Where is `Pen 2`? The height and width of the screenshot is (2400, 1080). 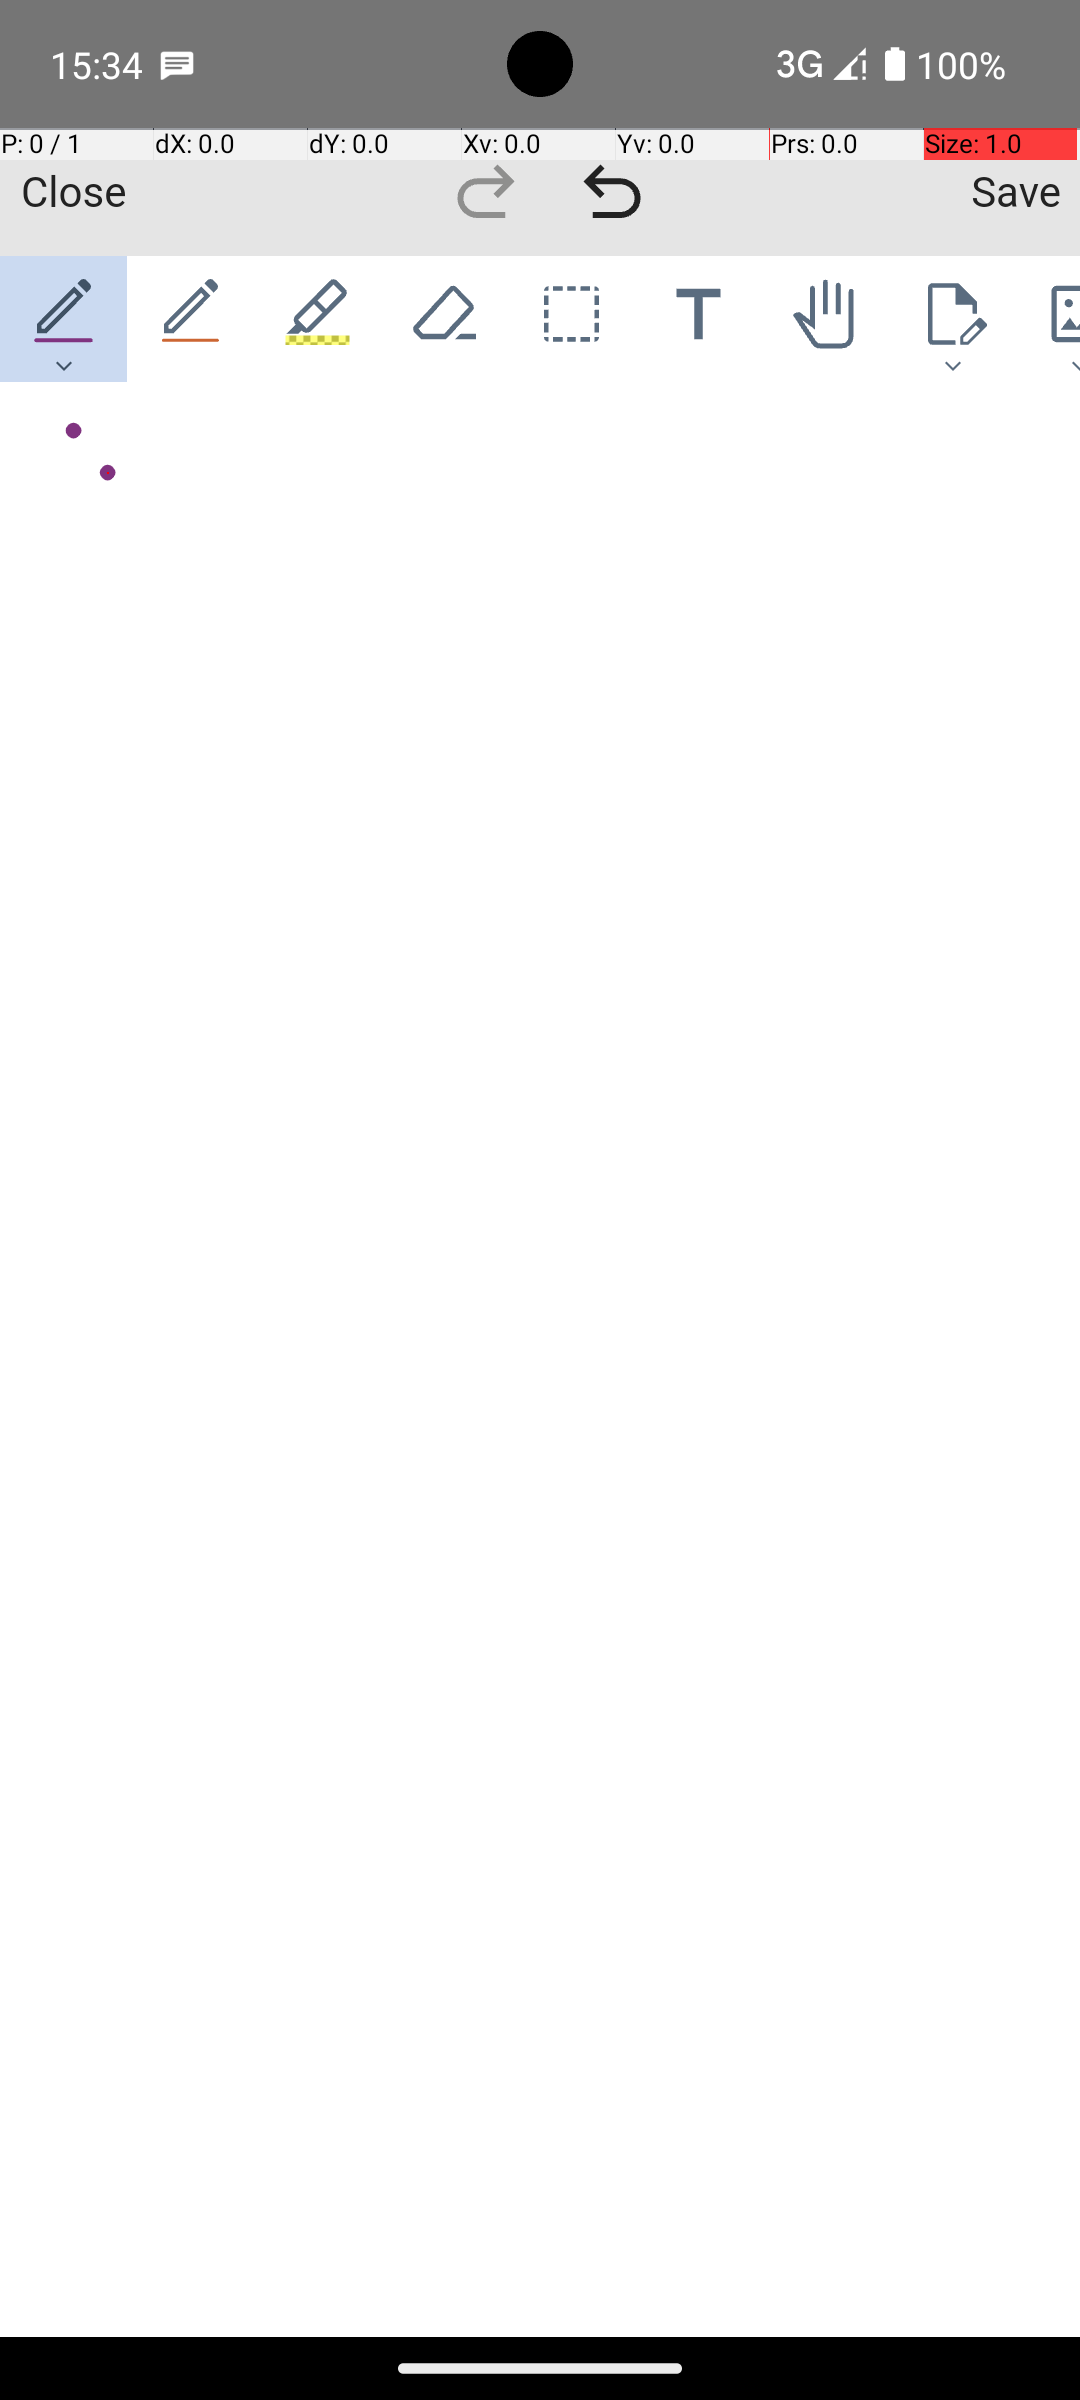
Pen 2 is located at coordinates (192, 319).